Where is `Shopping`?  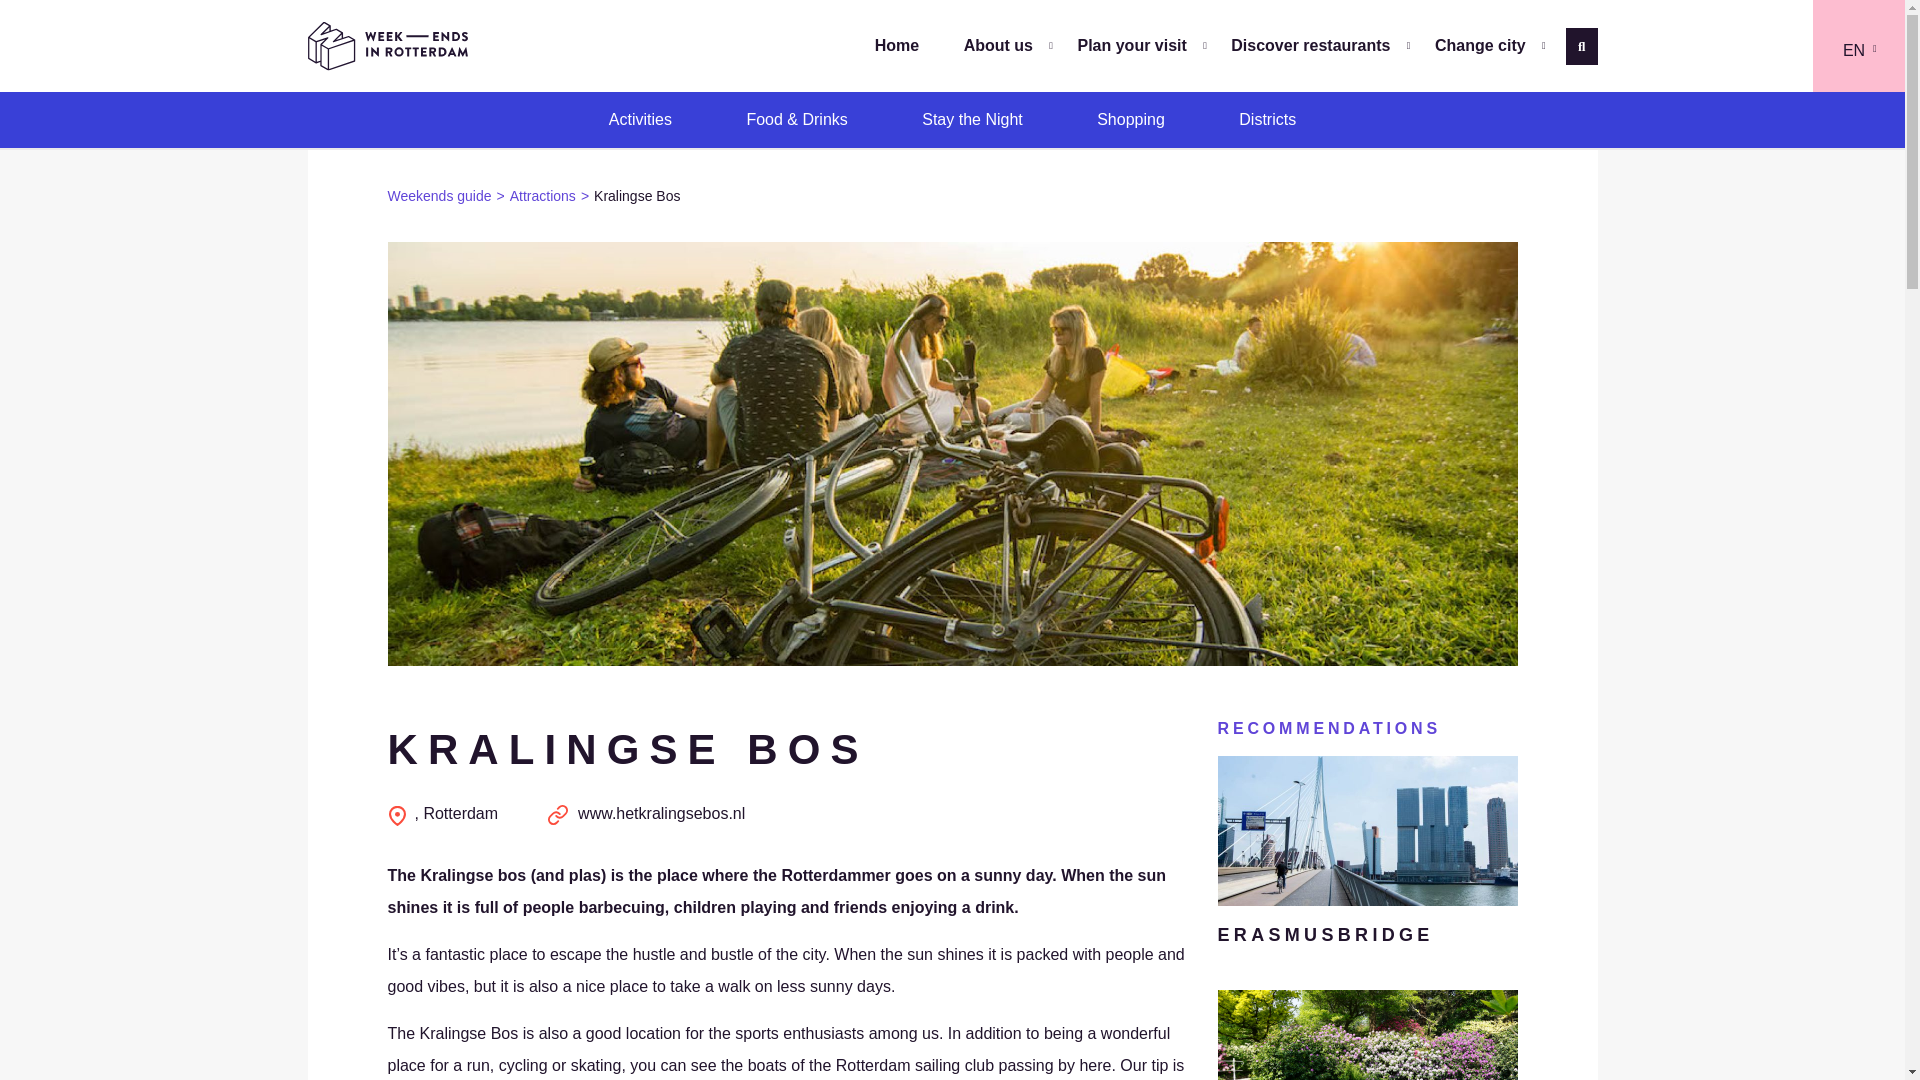 Shopping is located at coordinates (1131, 119).